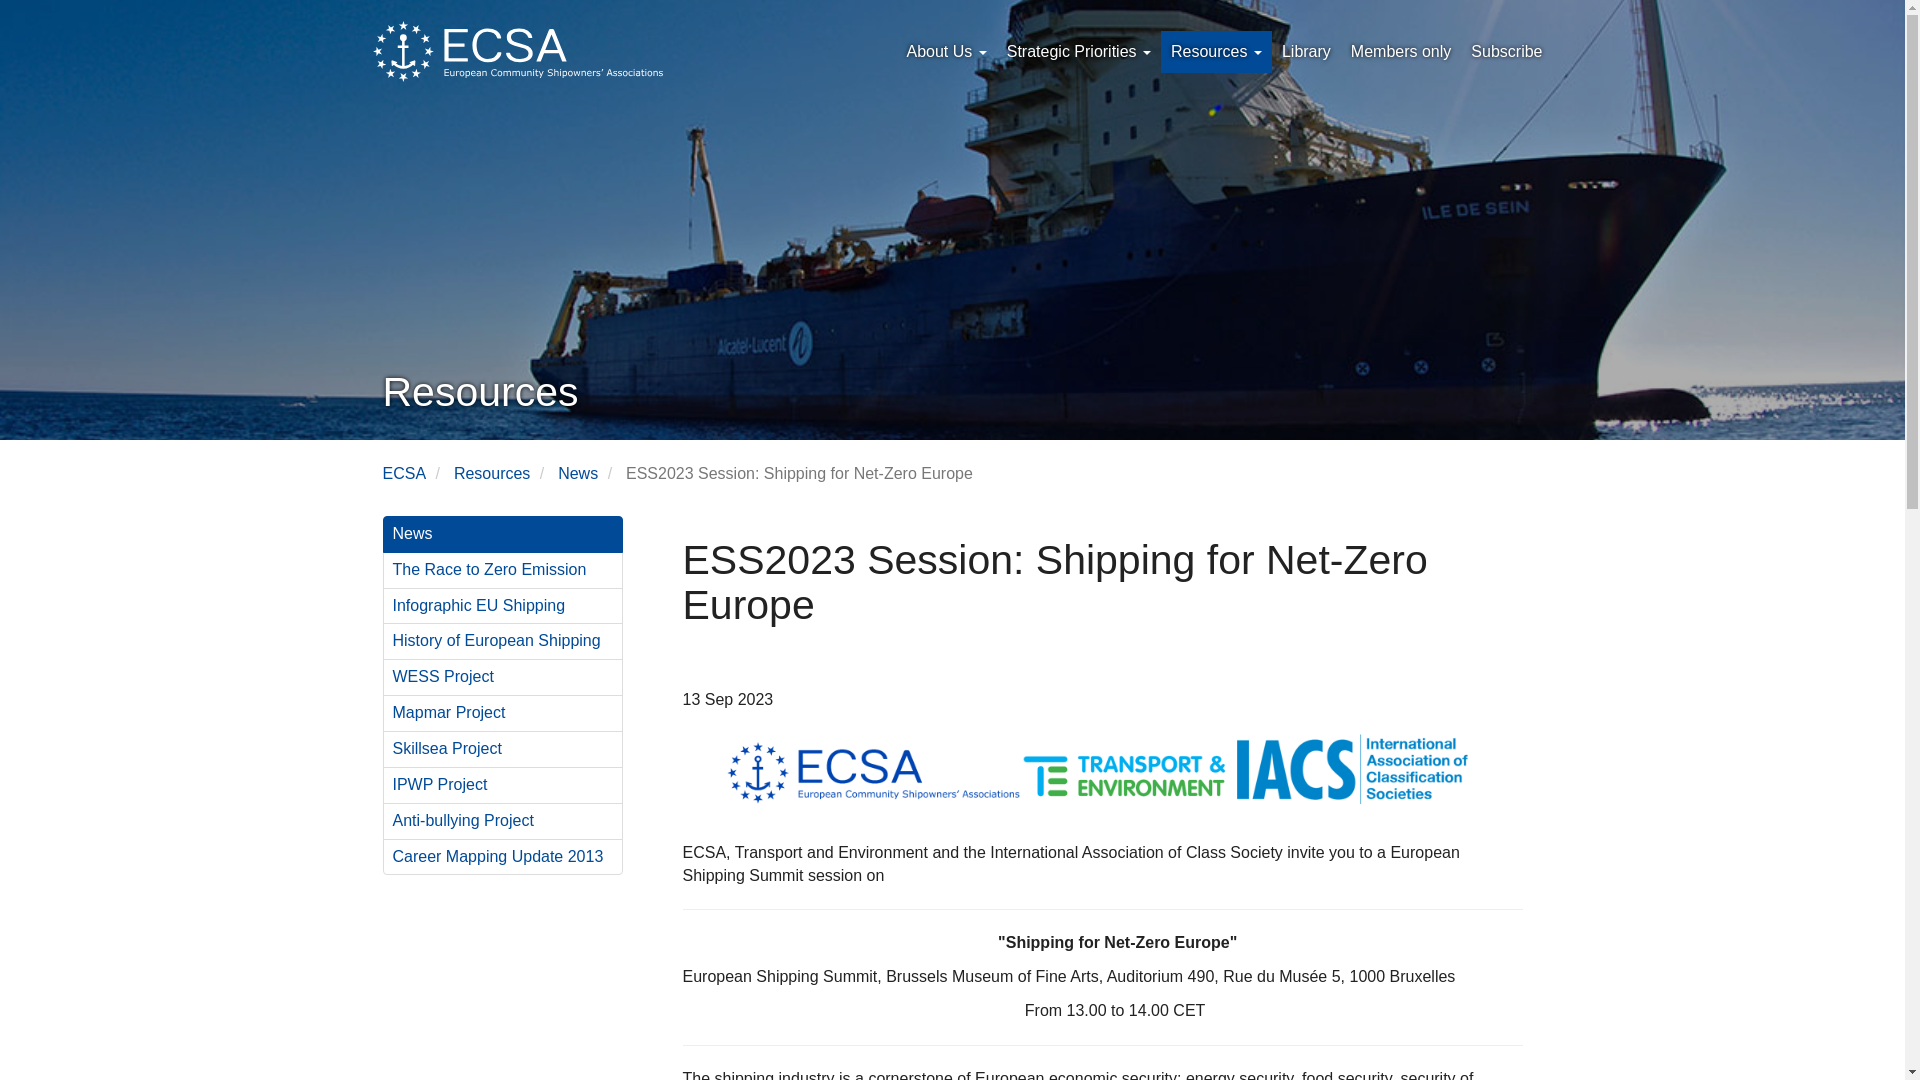 The image size is (1920, 1080). What do you see at coordinates (503, 534) in the screenshot?
I see `News` at bounding box center [503, 534].